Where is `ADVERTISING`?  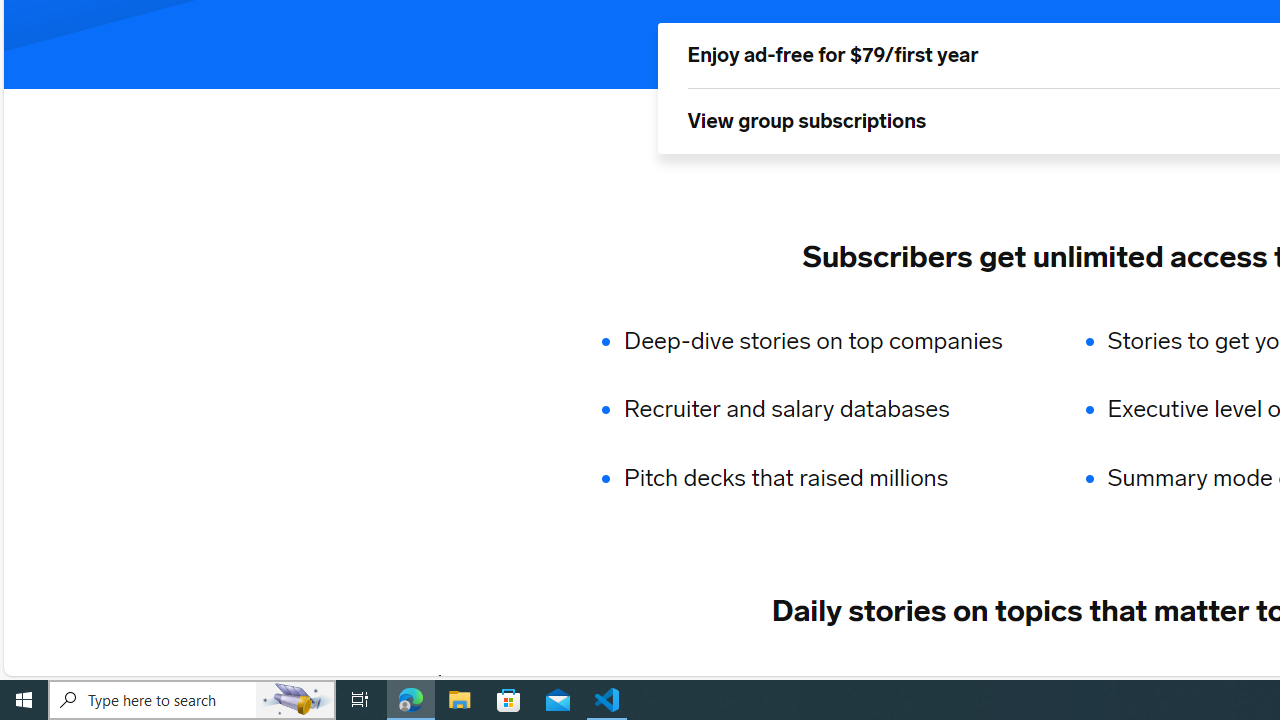 ADVERTISING is located at coordinates (615, 681).